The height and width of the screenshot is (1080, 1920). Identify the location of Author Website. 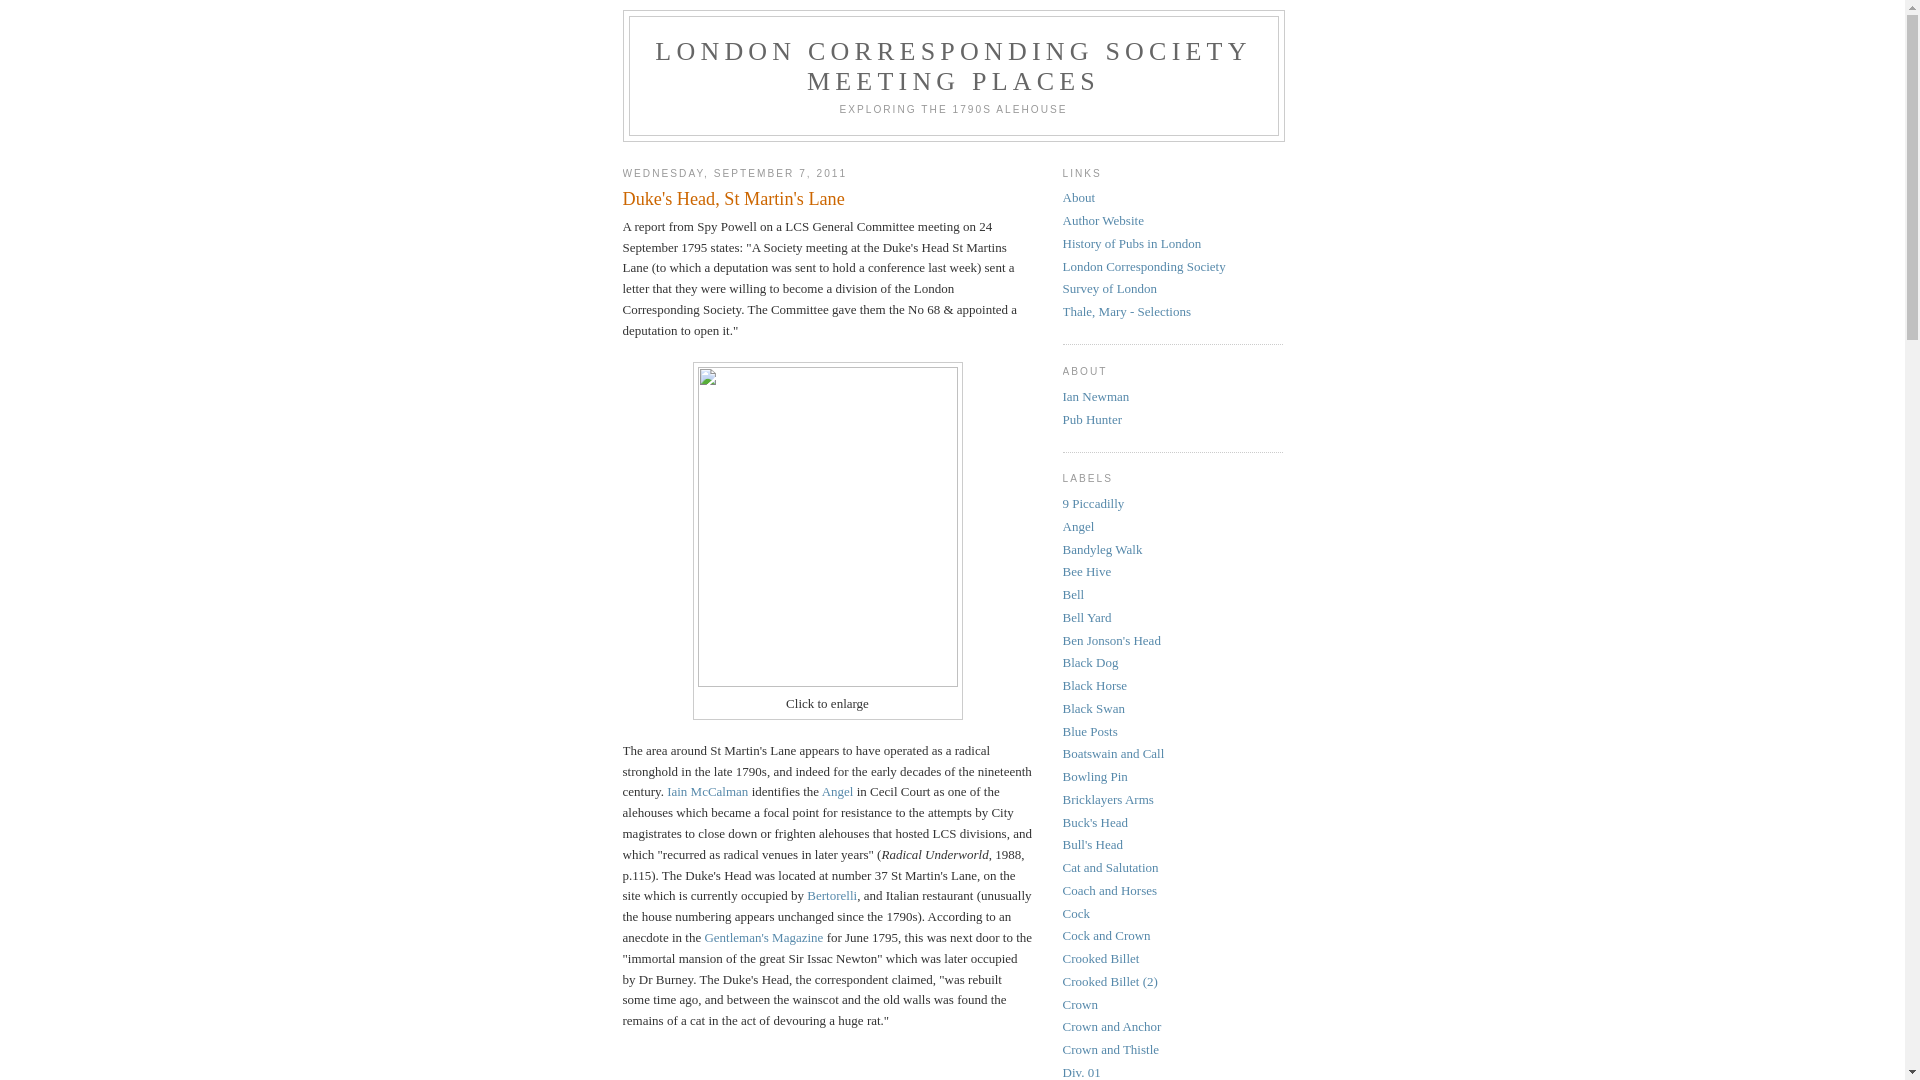
(1102, 220).